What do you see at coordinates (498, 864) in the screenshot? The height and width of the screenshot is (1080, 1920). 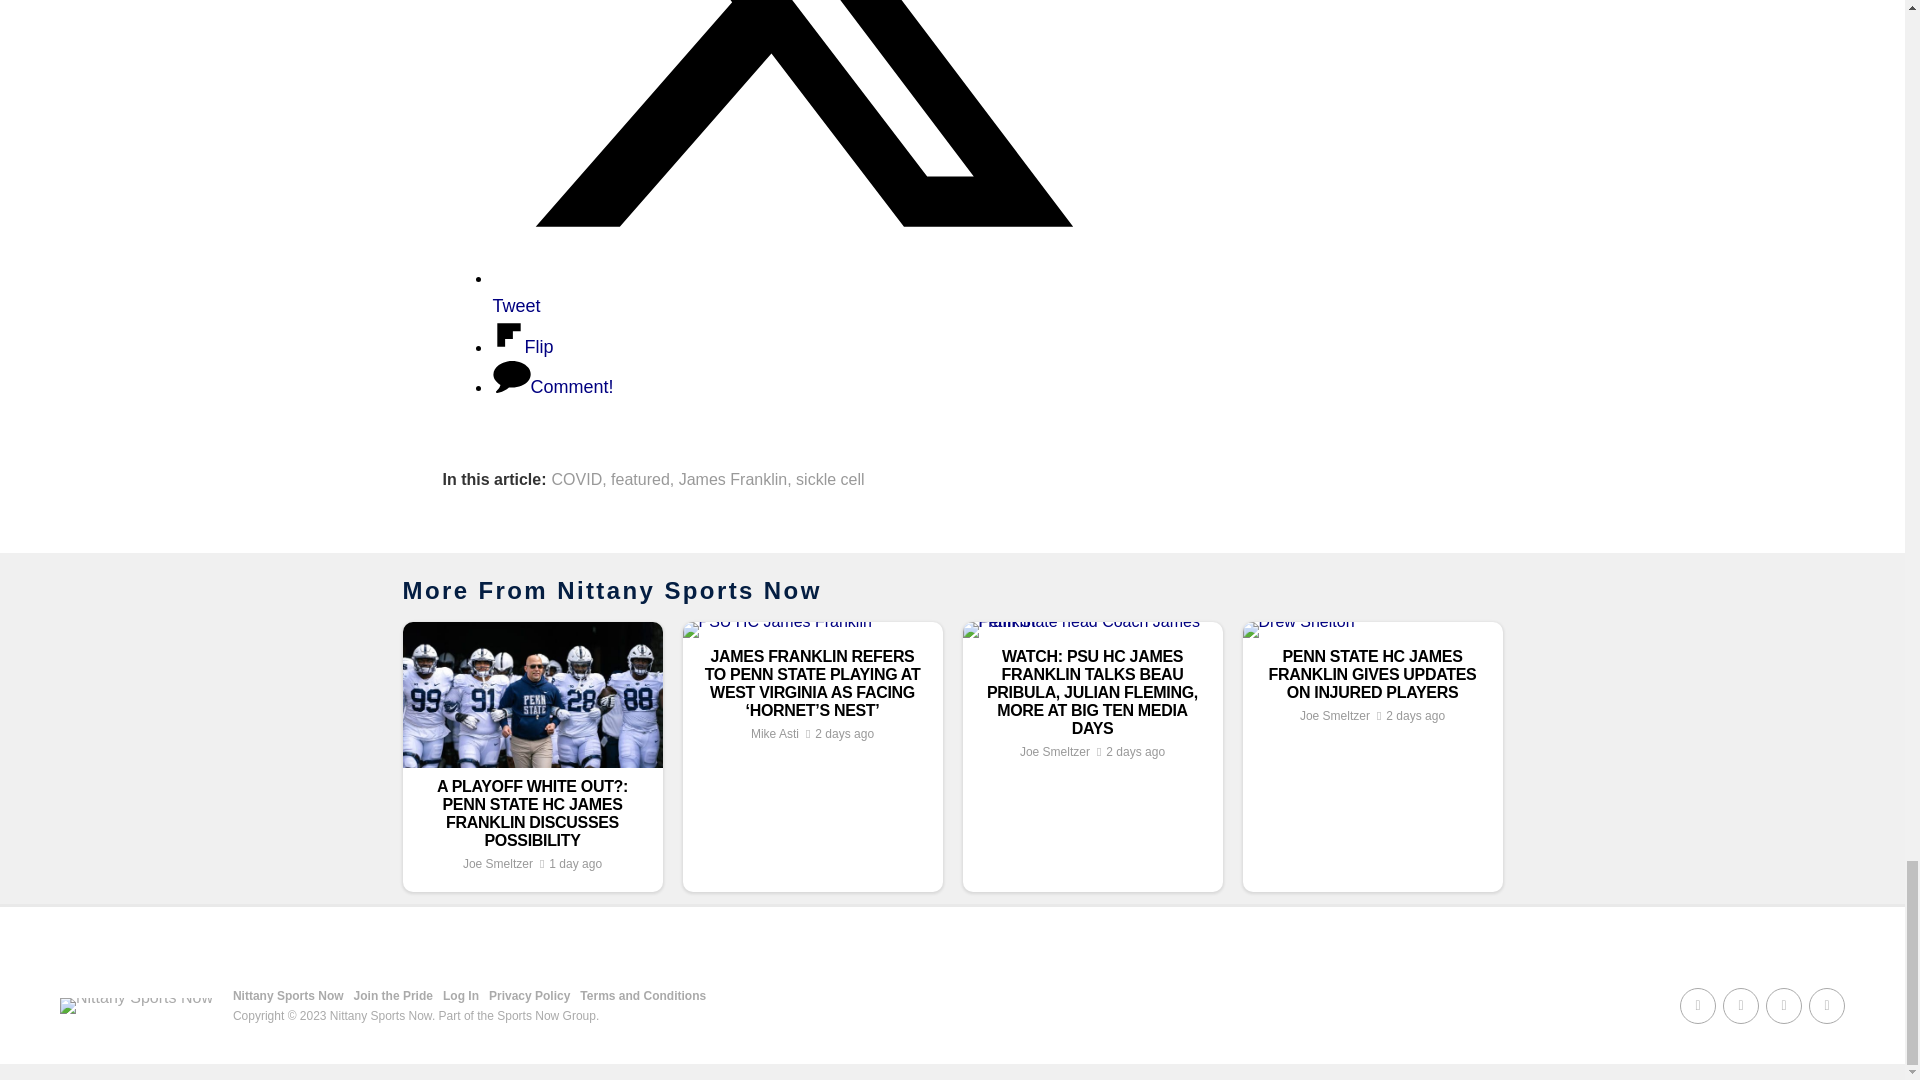 I see `Posts by Joe Smeltzer` at bounding box center [498, 864].